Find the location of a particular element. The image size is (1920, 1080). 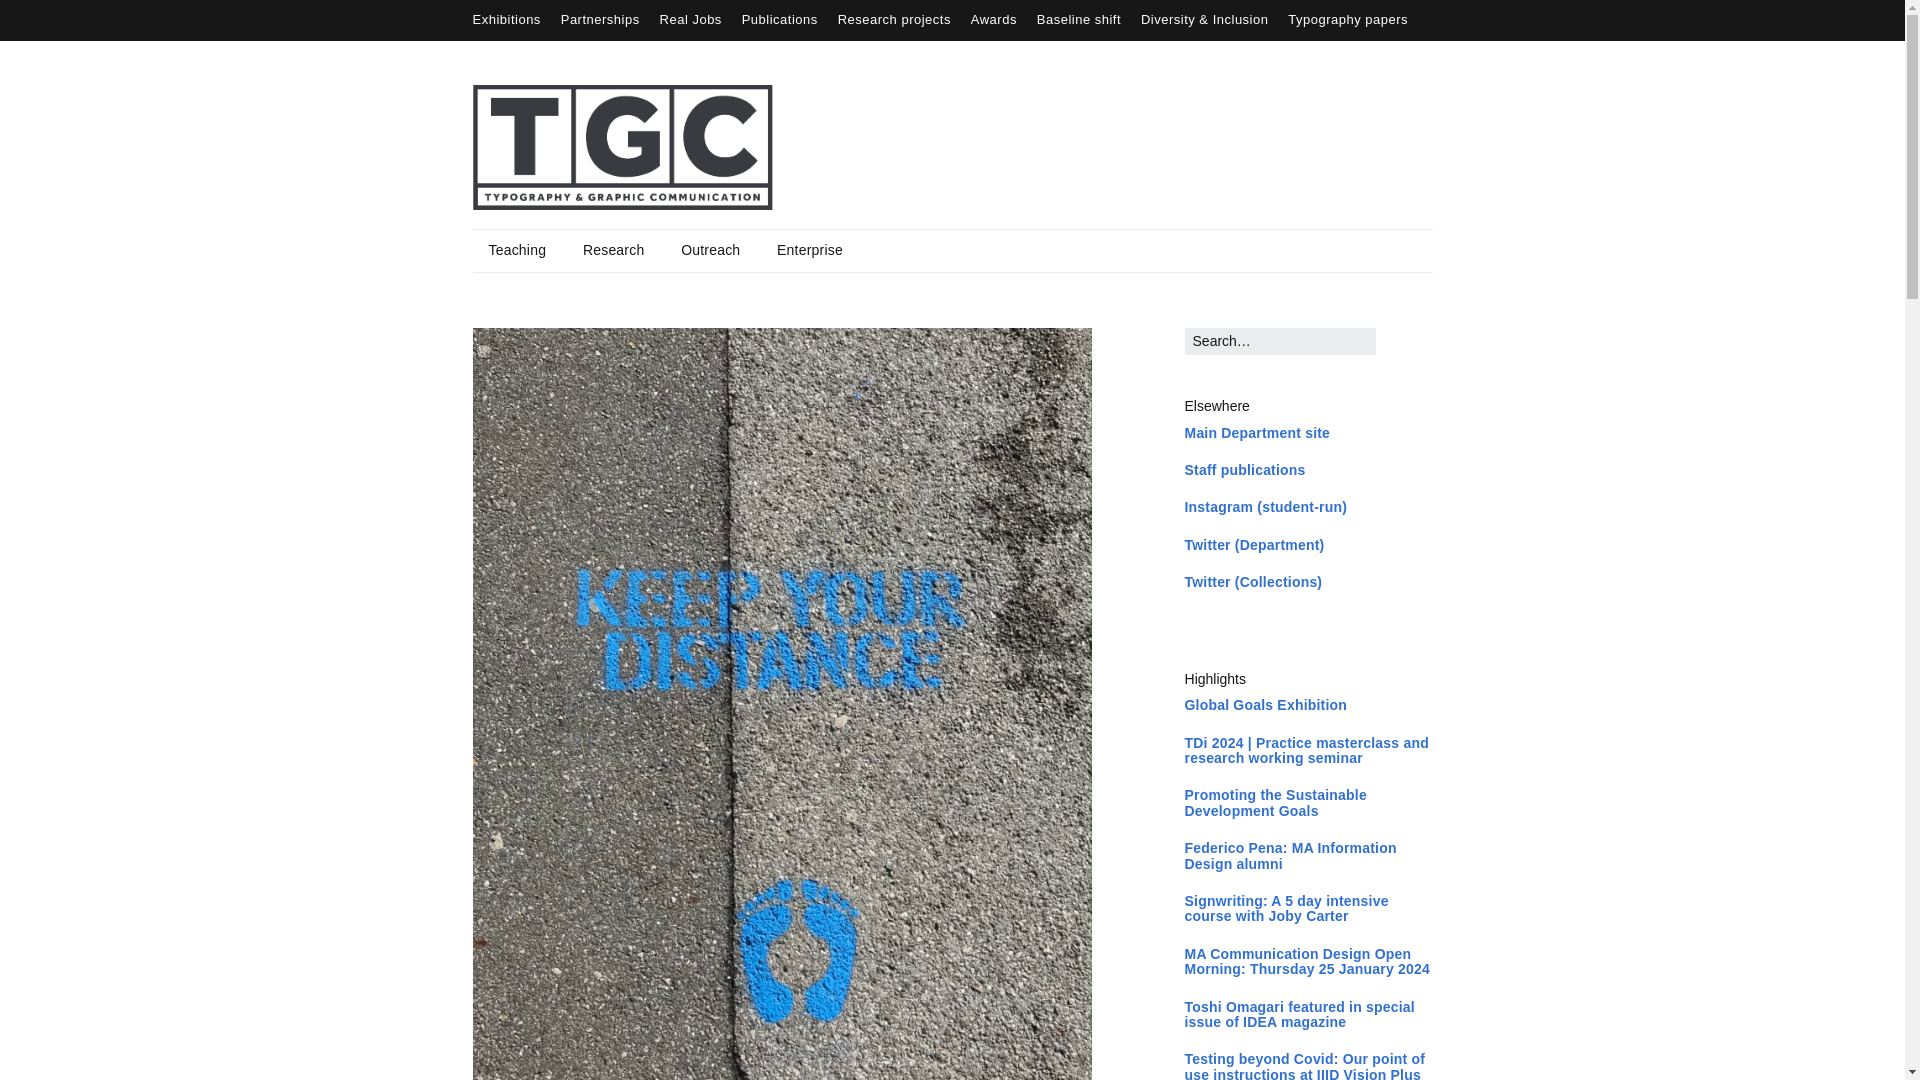

Research projects is located at coordinates (894, 19).